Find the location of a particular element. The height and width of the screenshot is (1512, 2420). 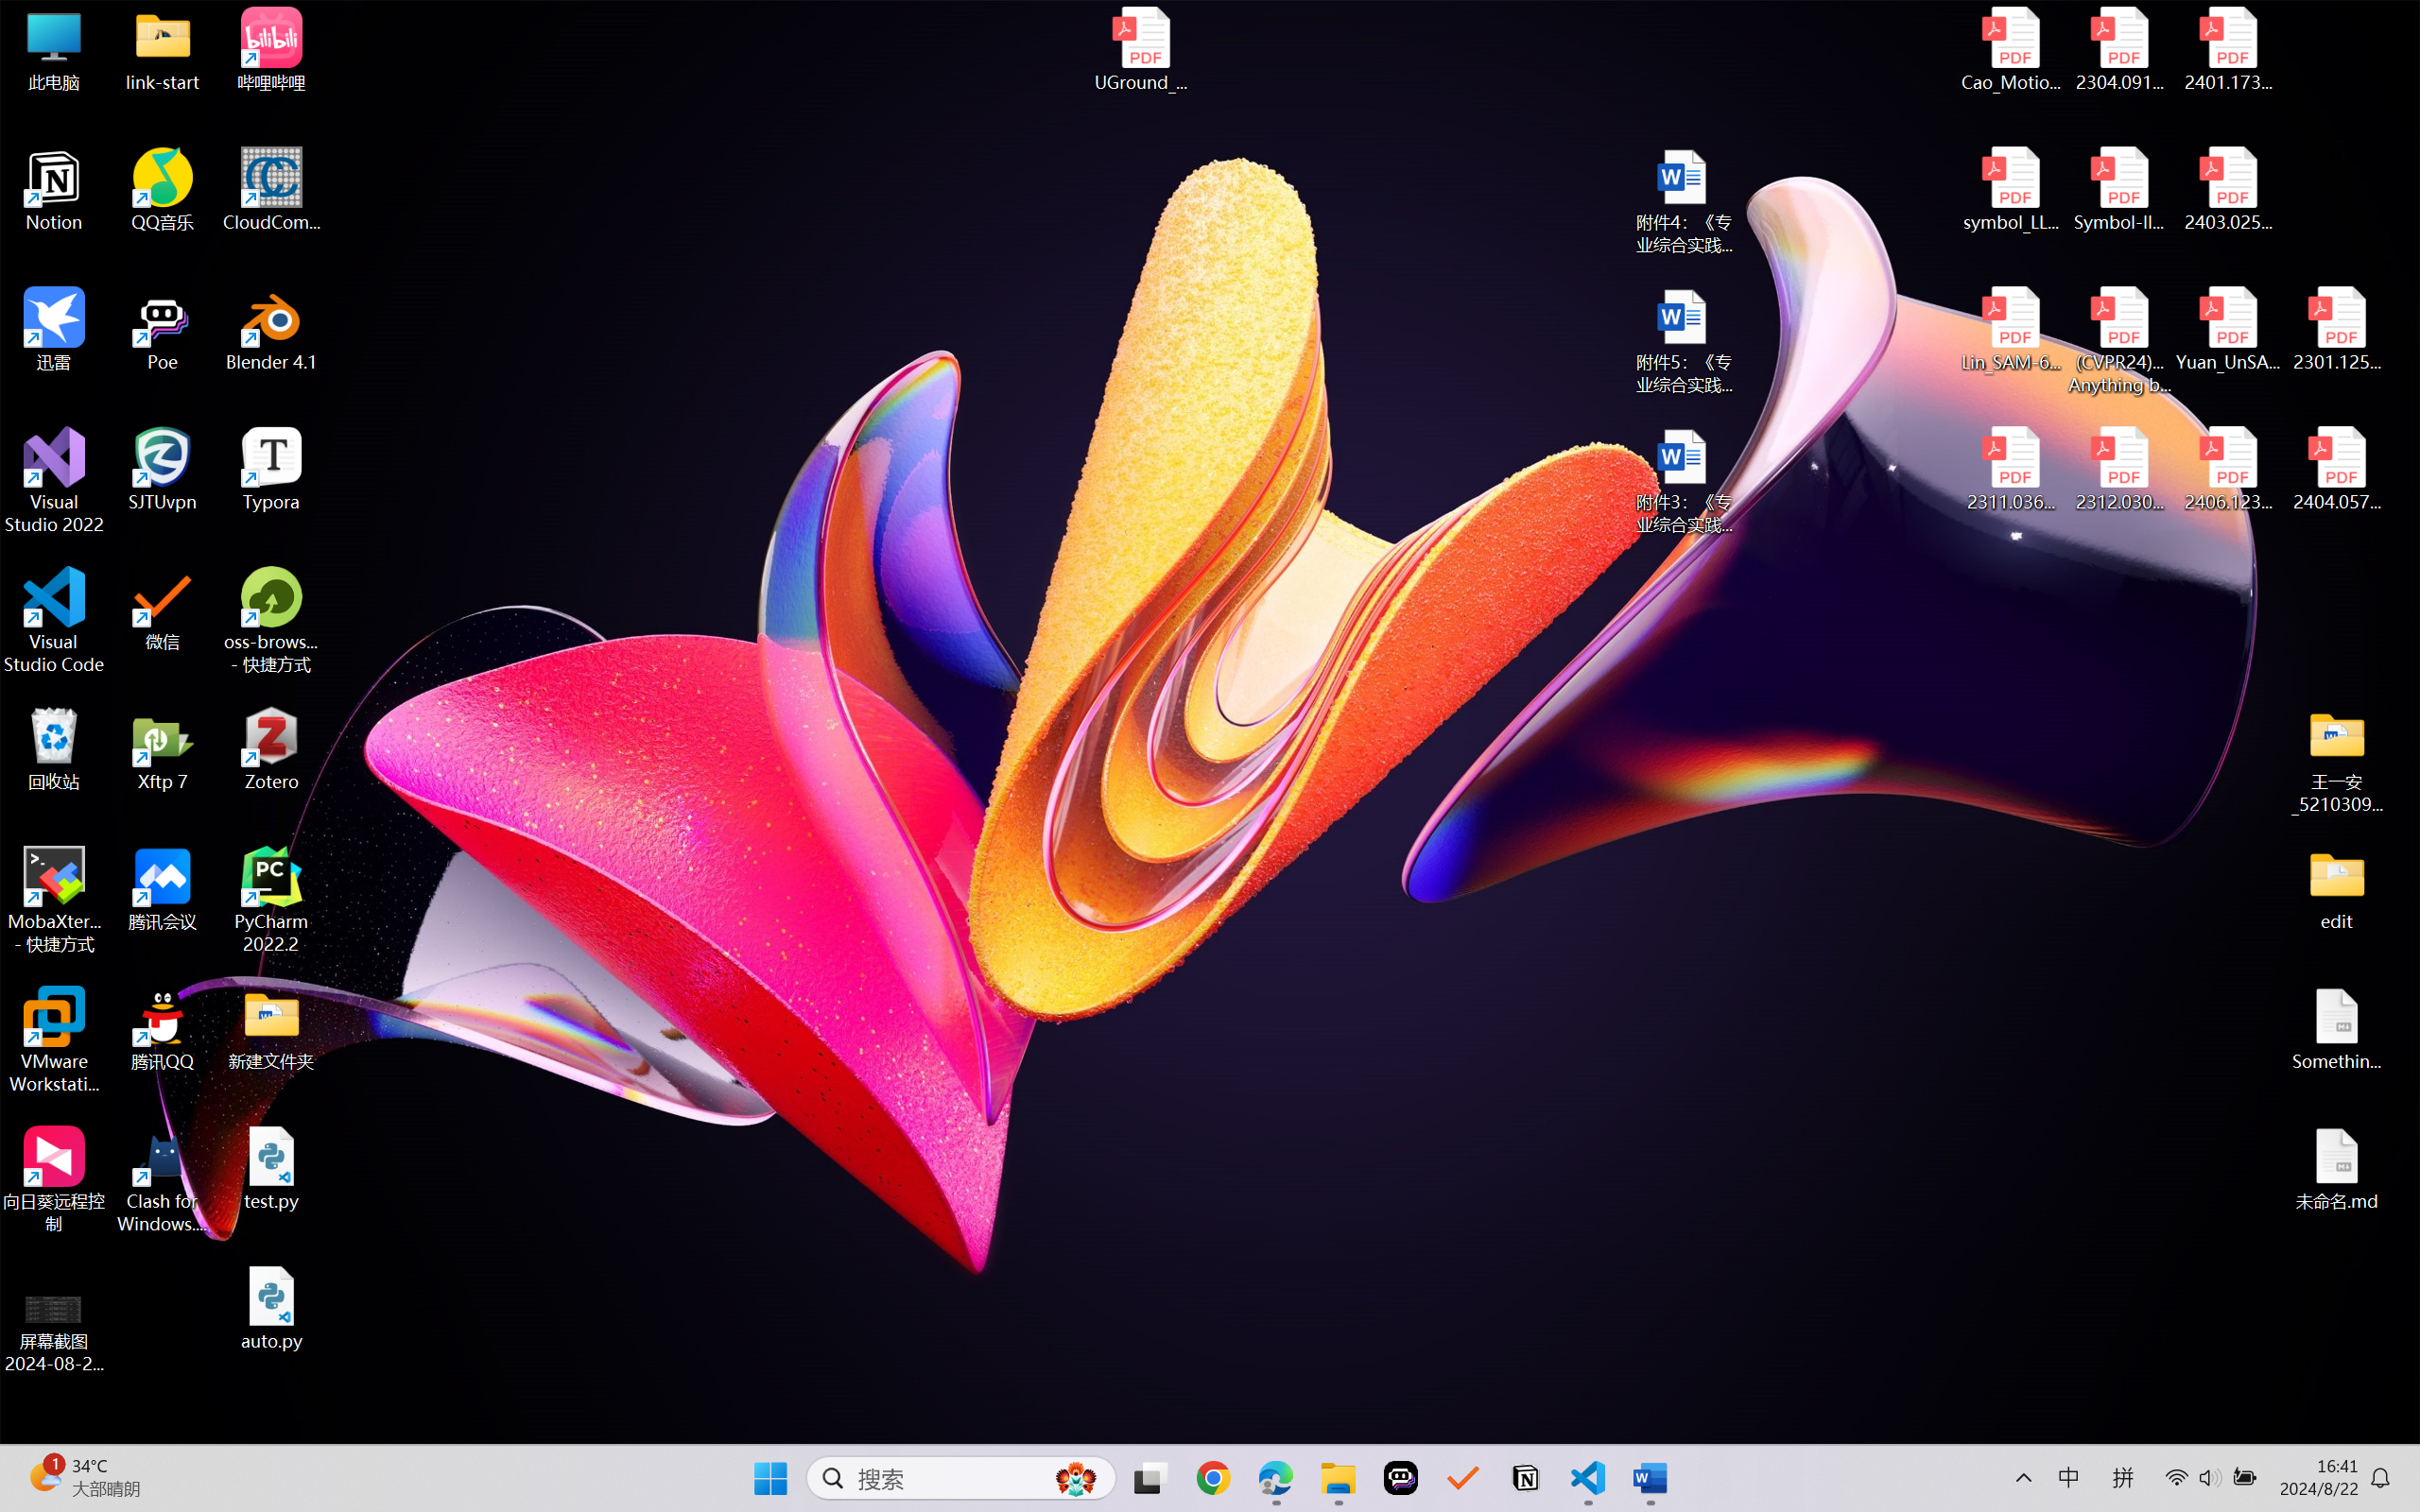

2406.12373v2.pdf is located at coordinates (2227, 470).